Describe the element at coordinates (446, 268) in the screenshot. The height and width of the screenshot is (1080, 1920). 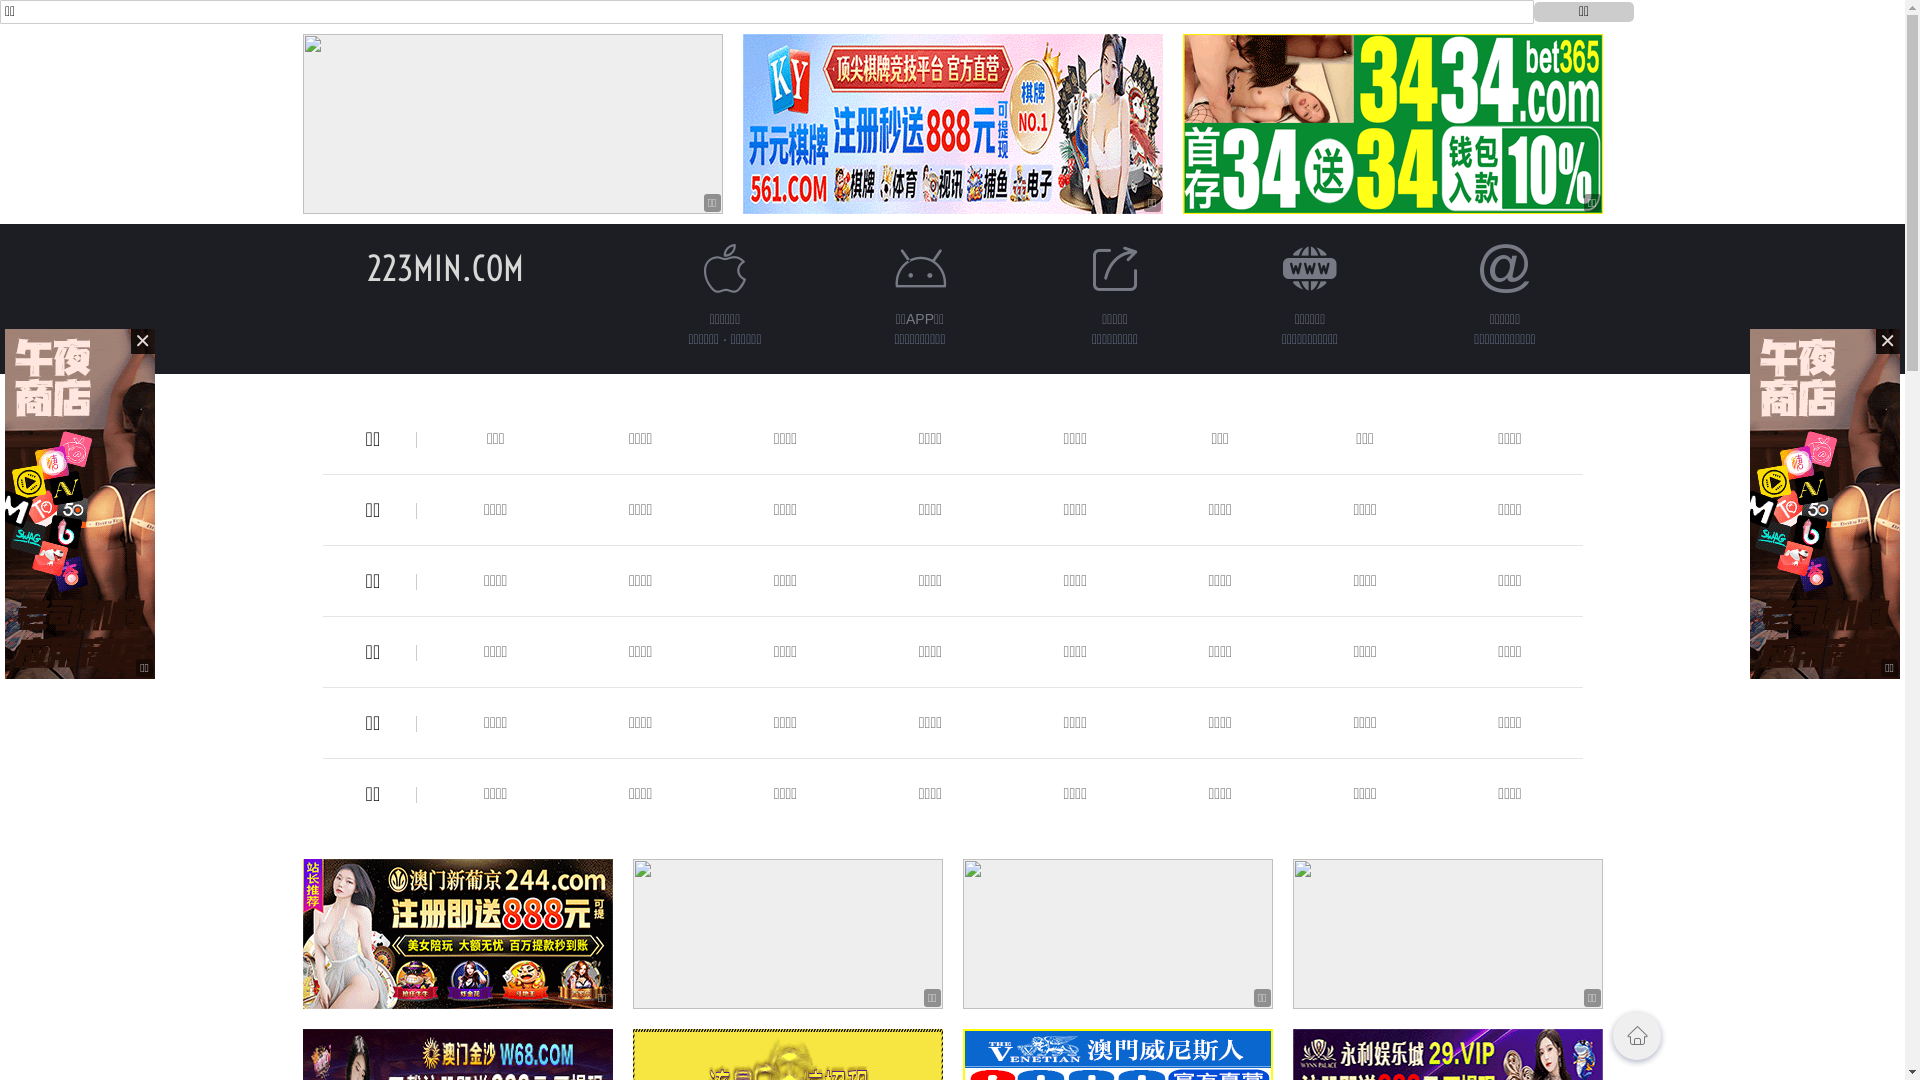
I see `223MIN.COM` at that location.